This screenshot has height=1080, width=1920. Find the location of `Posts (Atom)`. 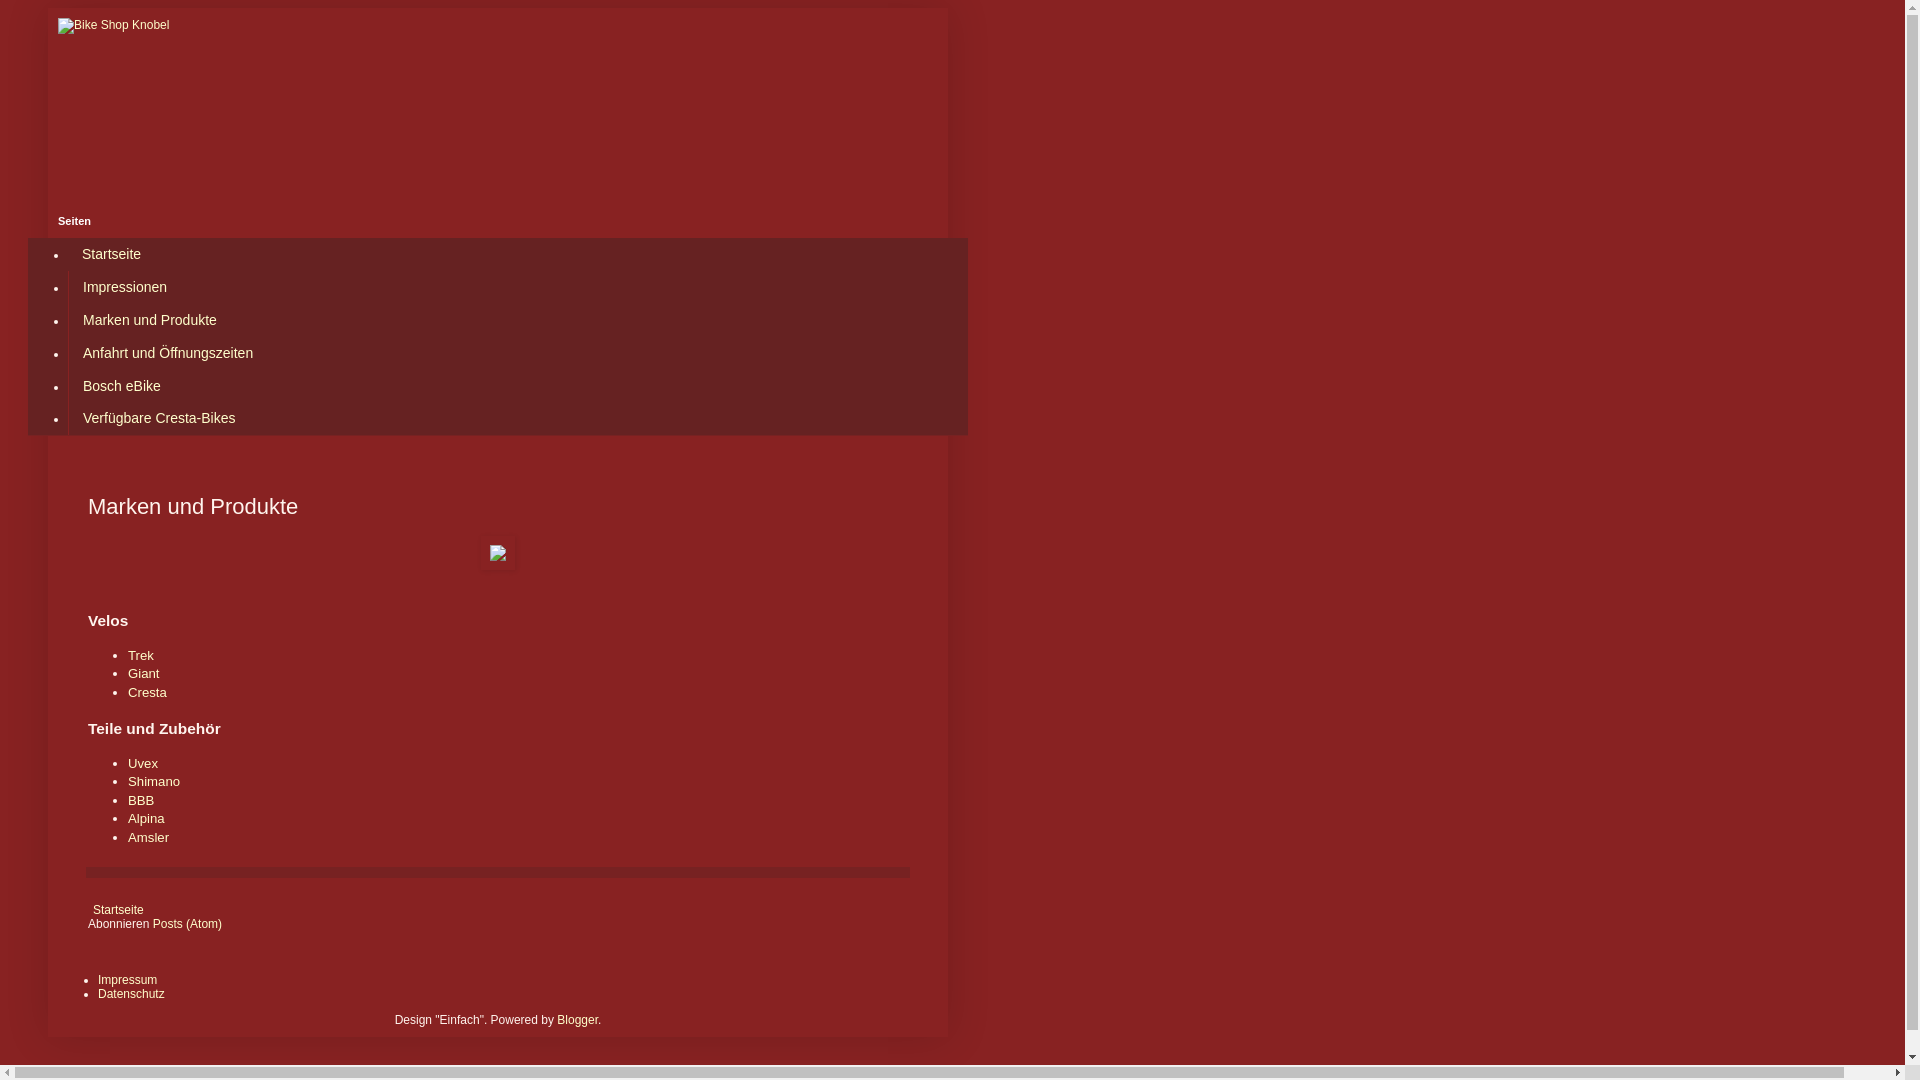

Posts (Atom) is located at coordinates (188, 924).